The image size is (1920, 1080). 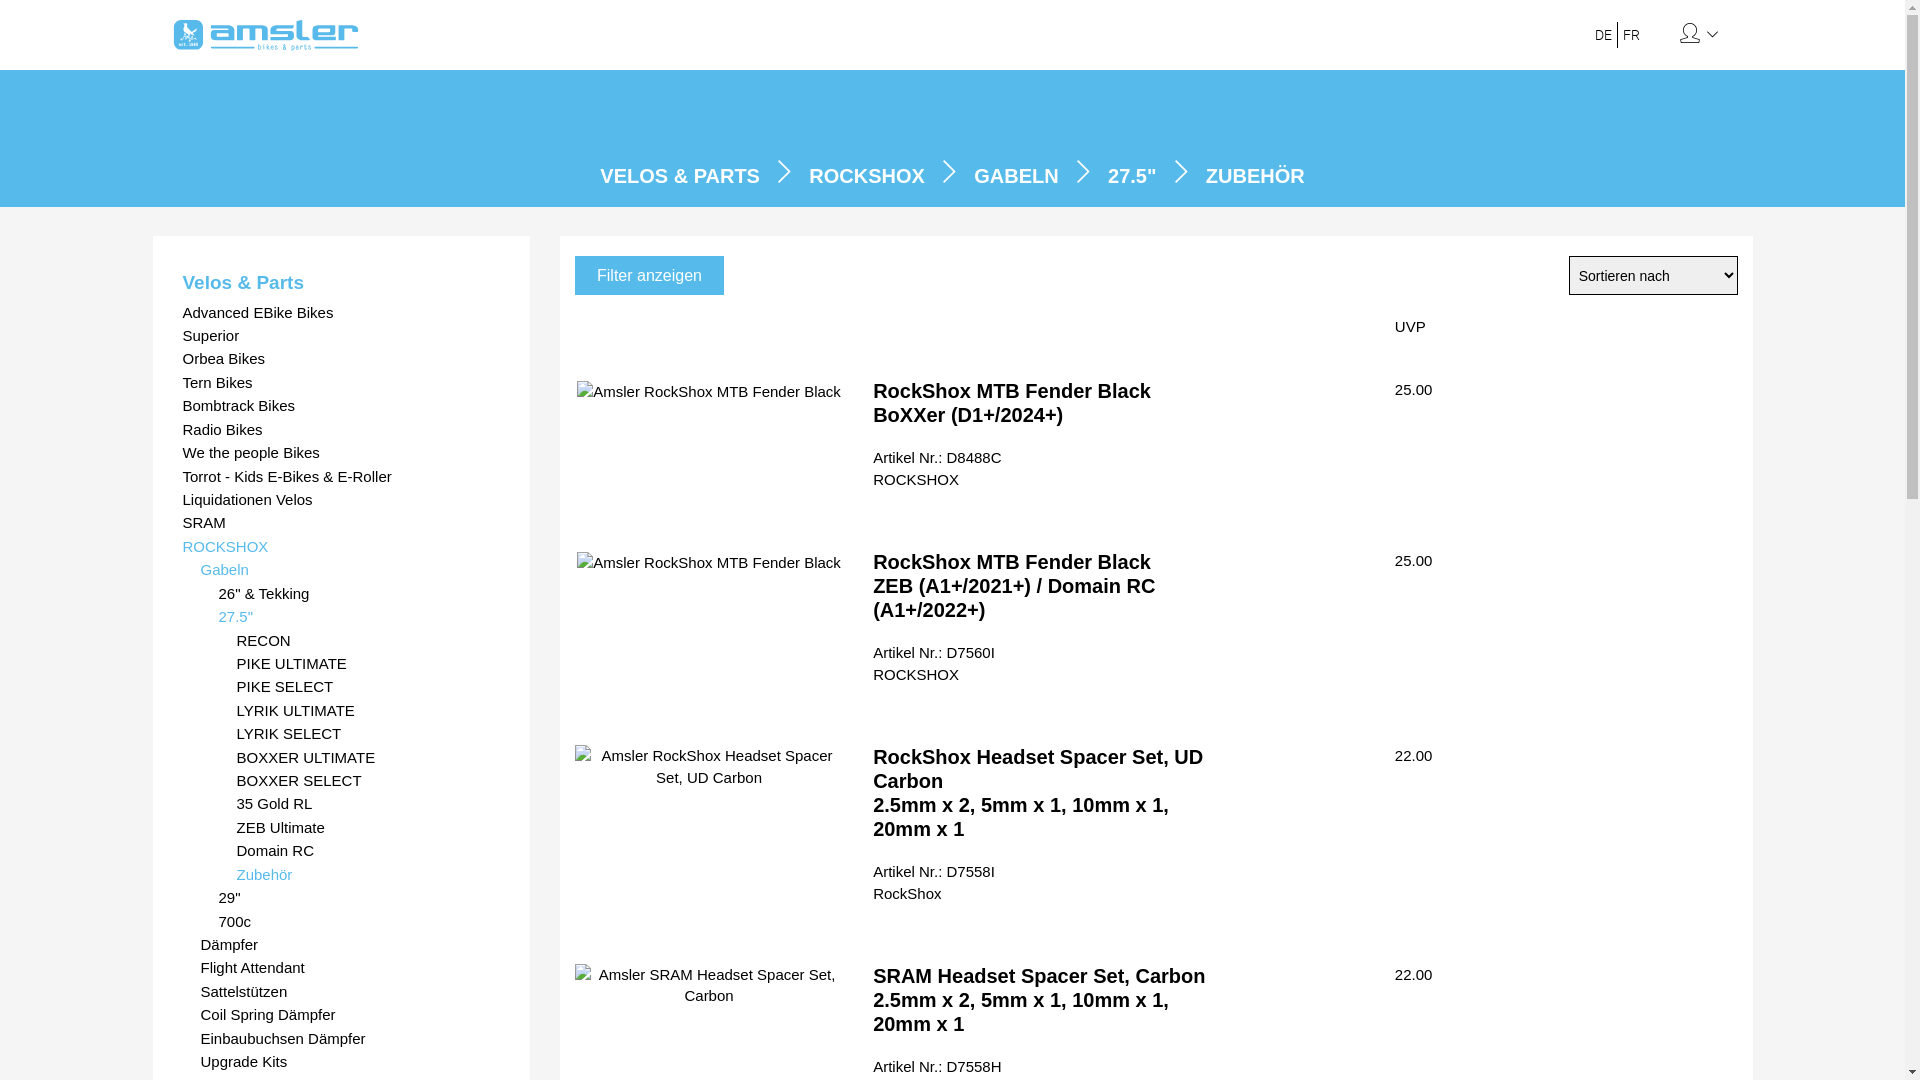 What do you see at coordinates (934, 882) in the screenshot?
I see `Artikel Nr.: D7558I
RockShox` at bounding box center [934, 882].